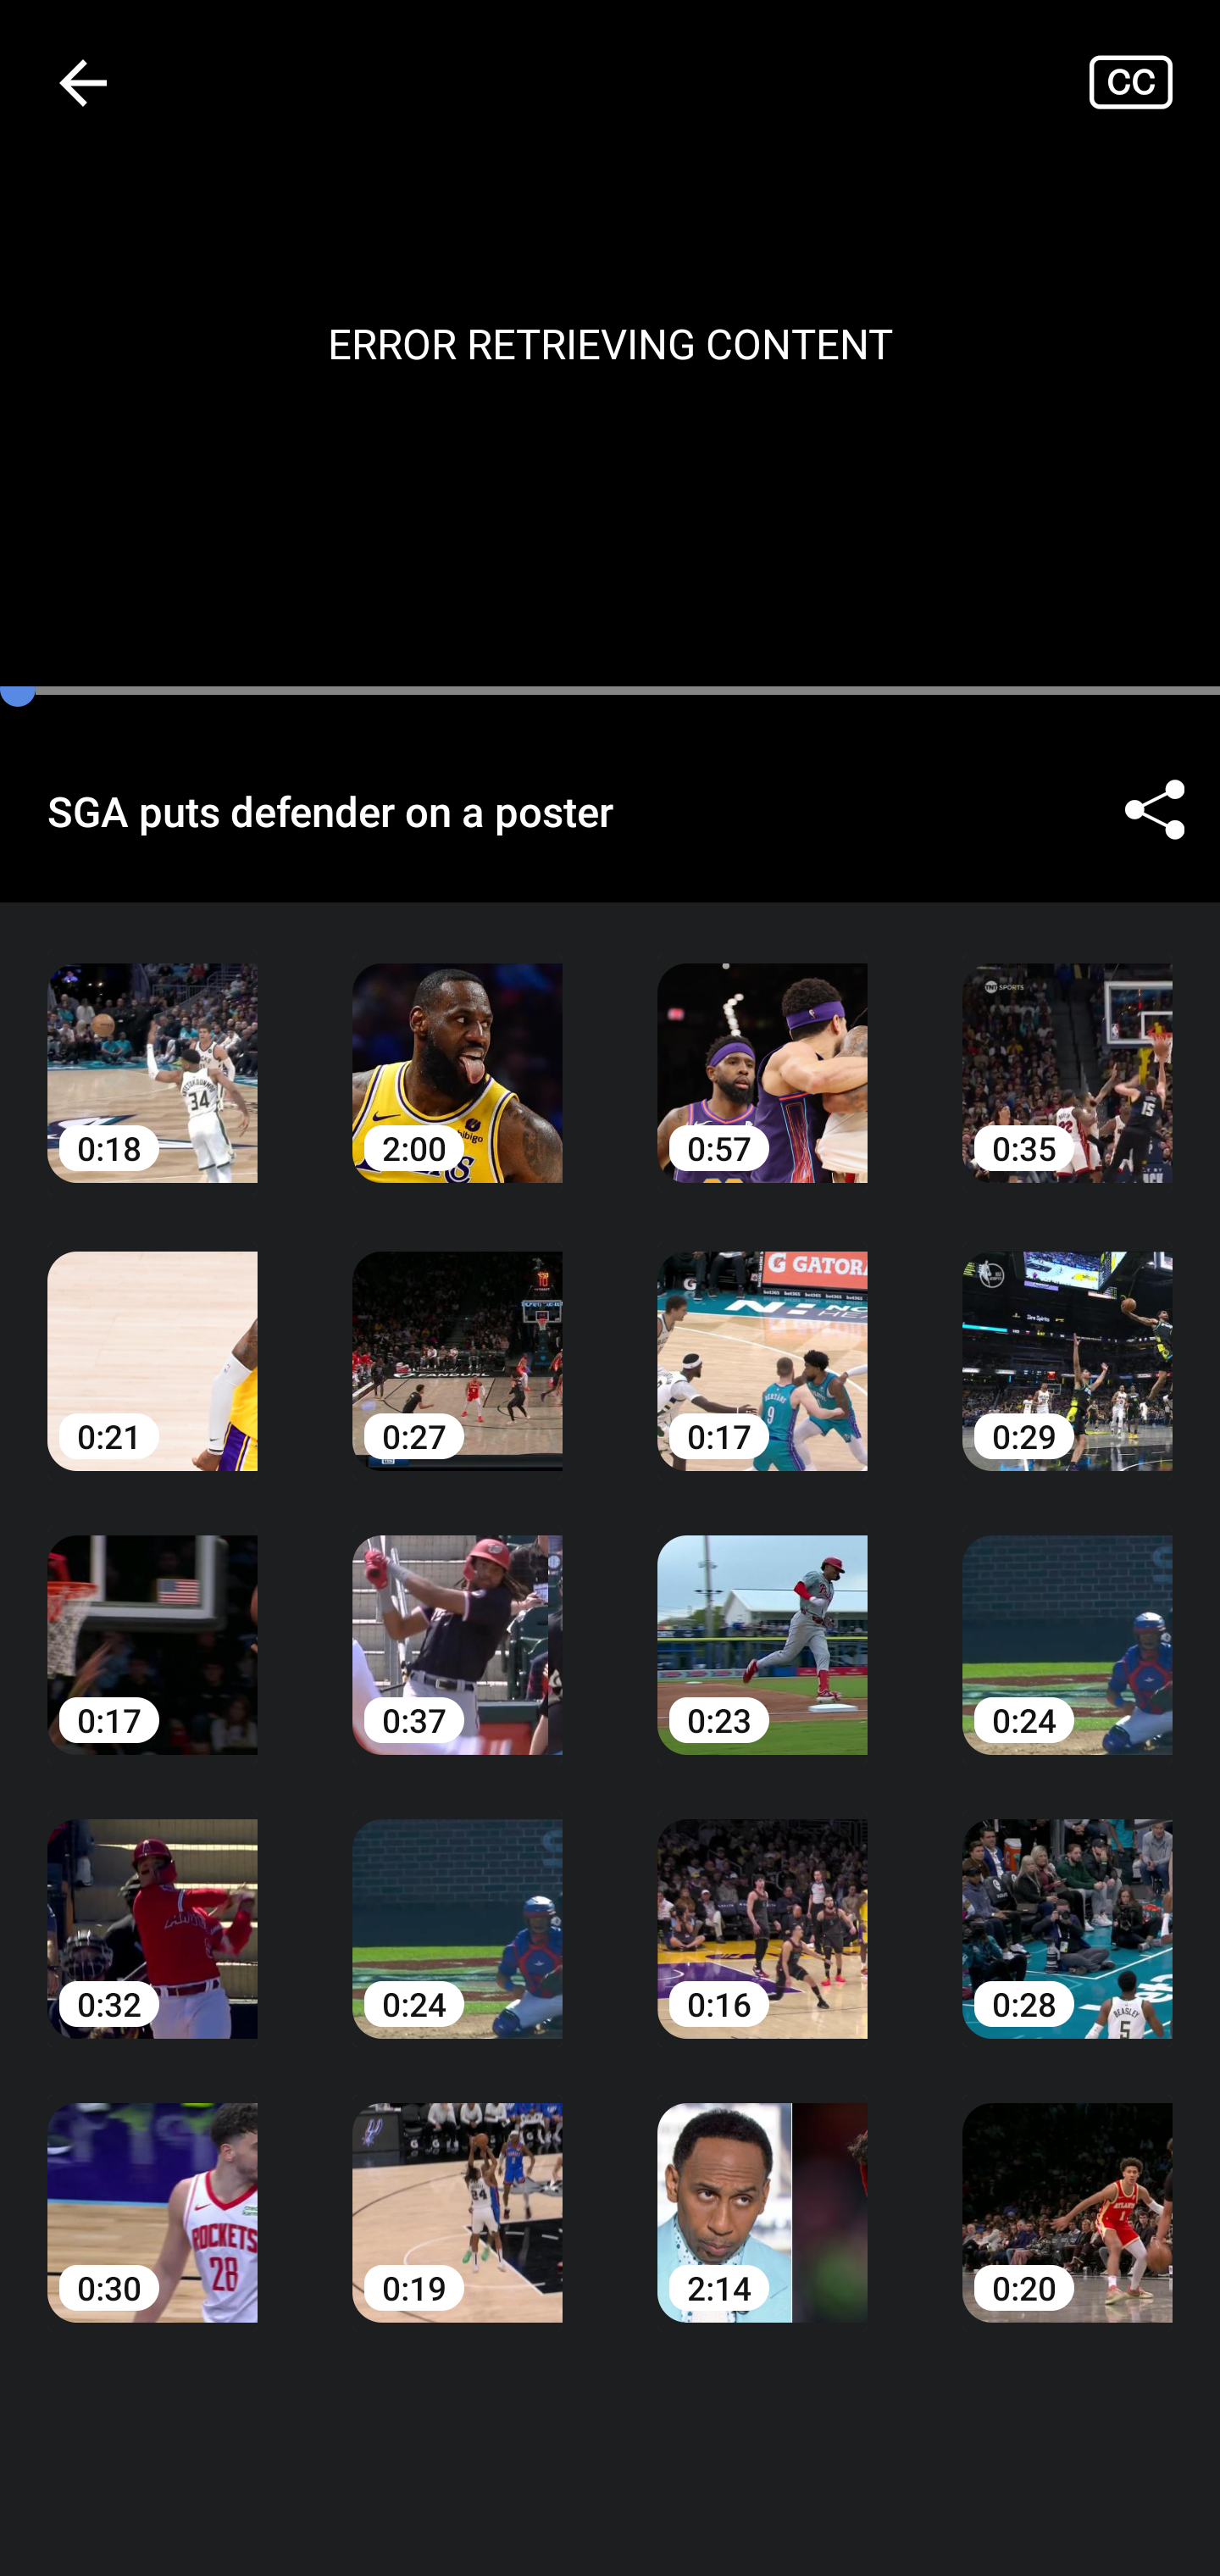  What do you see at coordinates (457, 2190) in the screenshot?
I see `0:19` at bounding box center [457, 2190].